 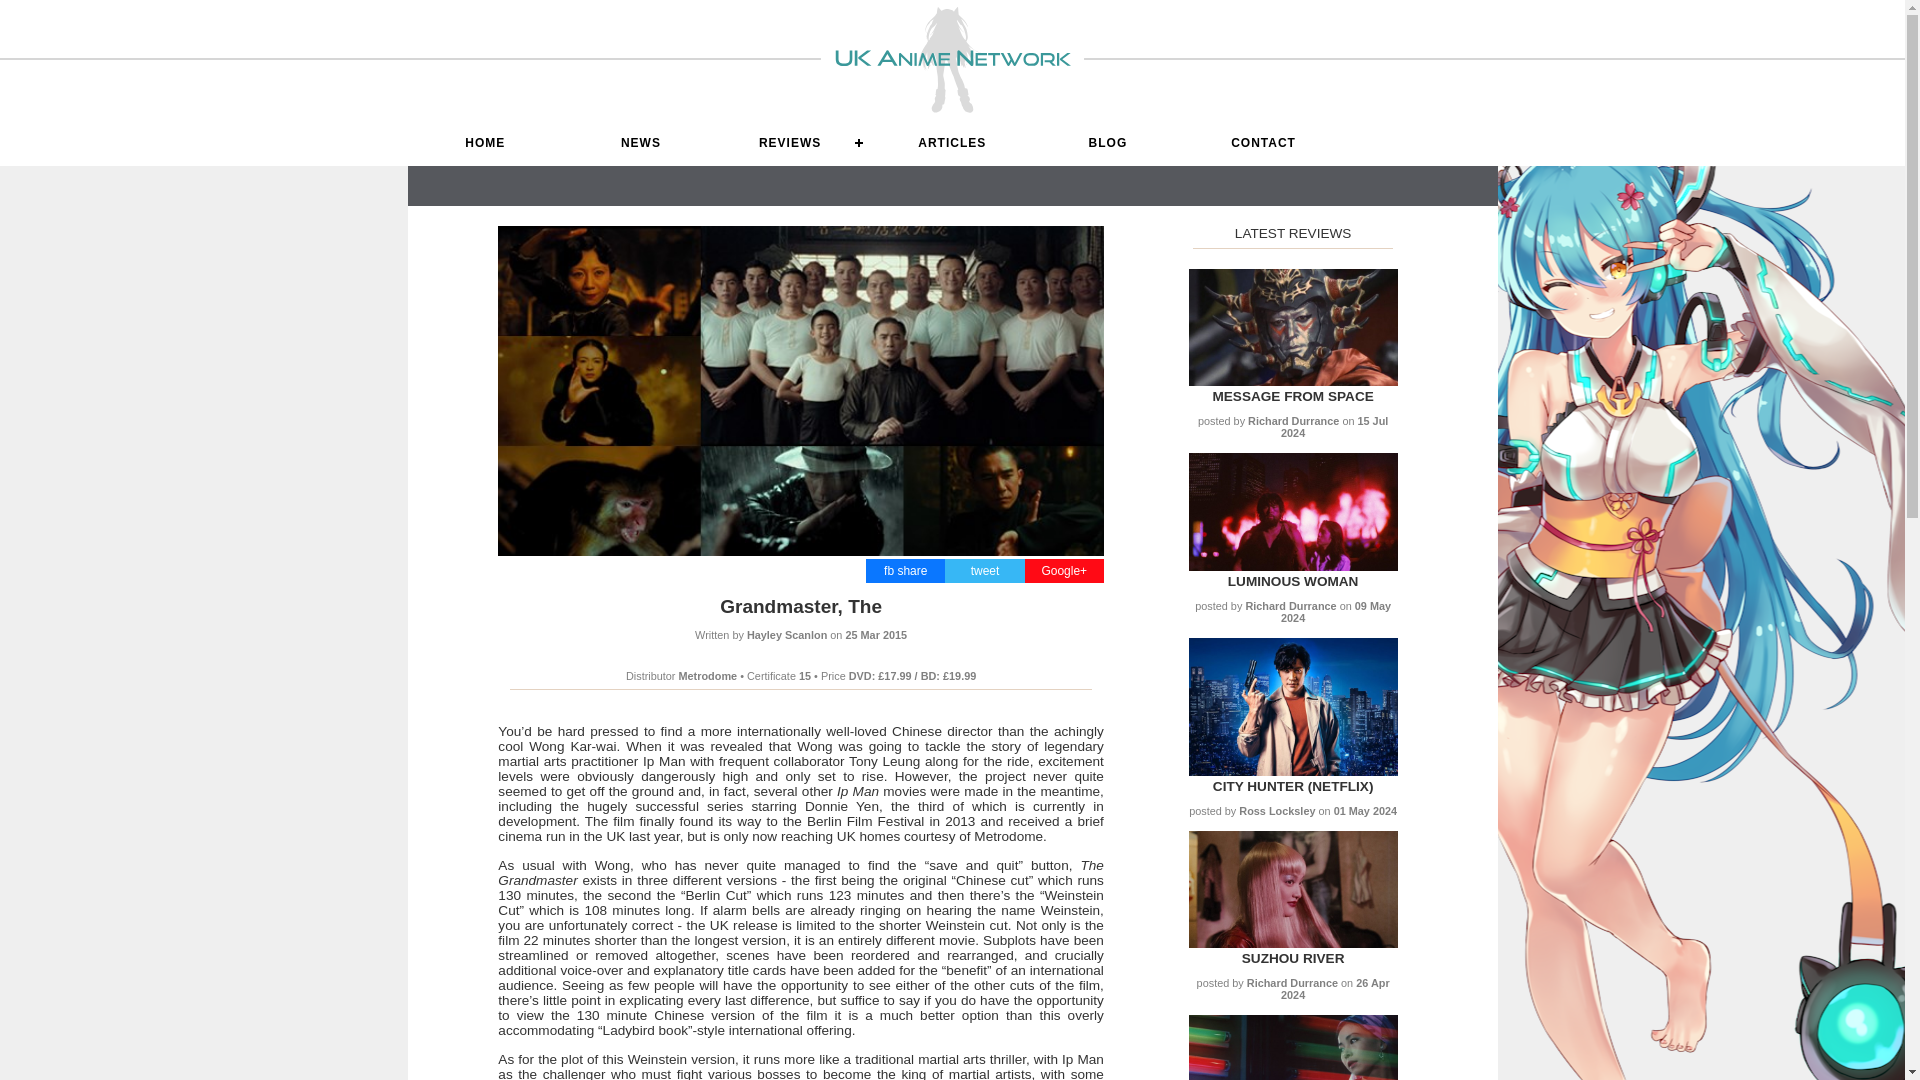 I want to click on CONTACT, so click(x=1264, y=142).